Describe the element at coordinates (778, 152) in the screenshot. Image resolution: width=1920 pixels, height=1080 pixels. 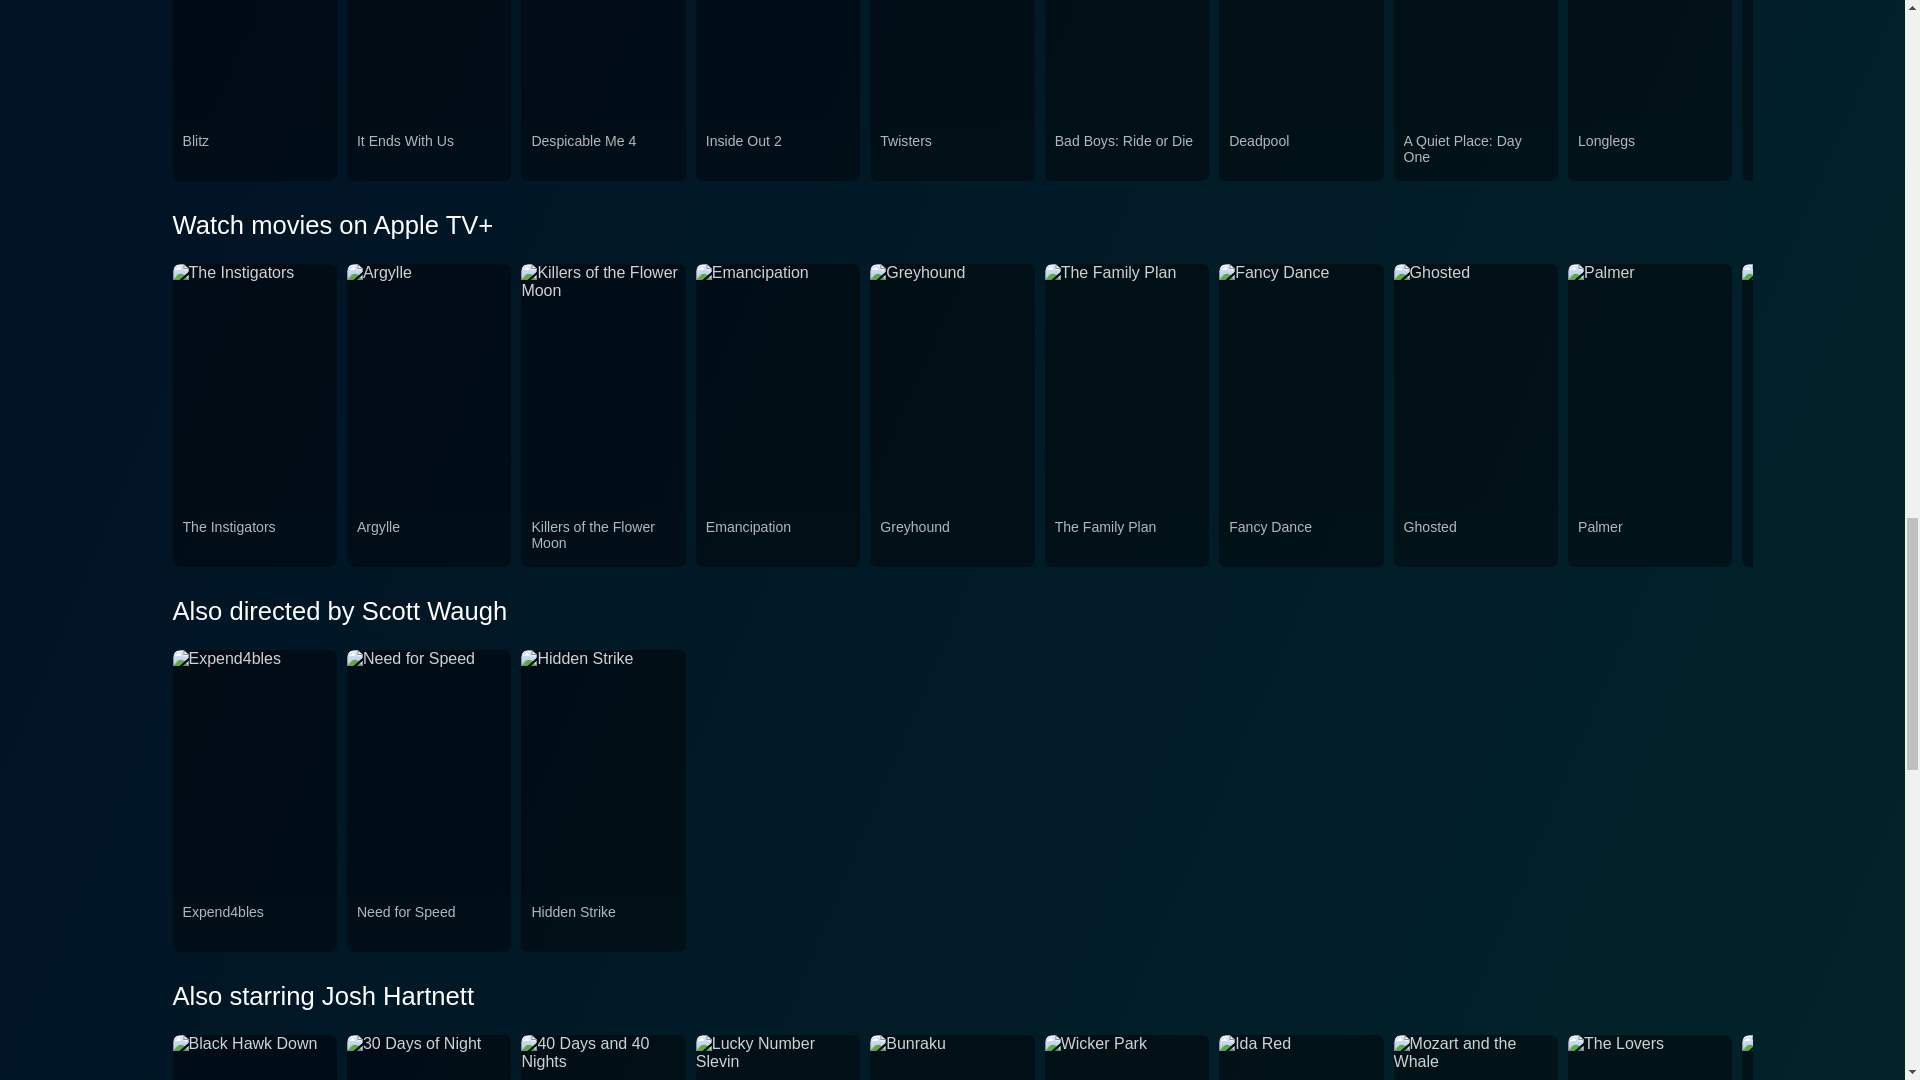
I see `Inside Out 2` at that location.